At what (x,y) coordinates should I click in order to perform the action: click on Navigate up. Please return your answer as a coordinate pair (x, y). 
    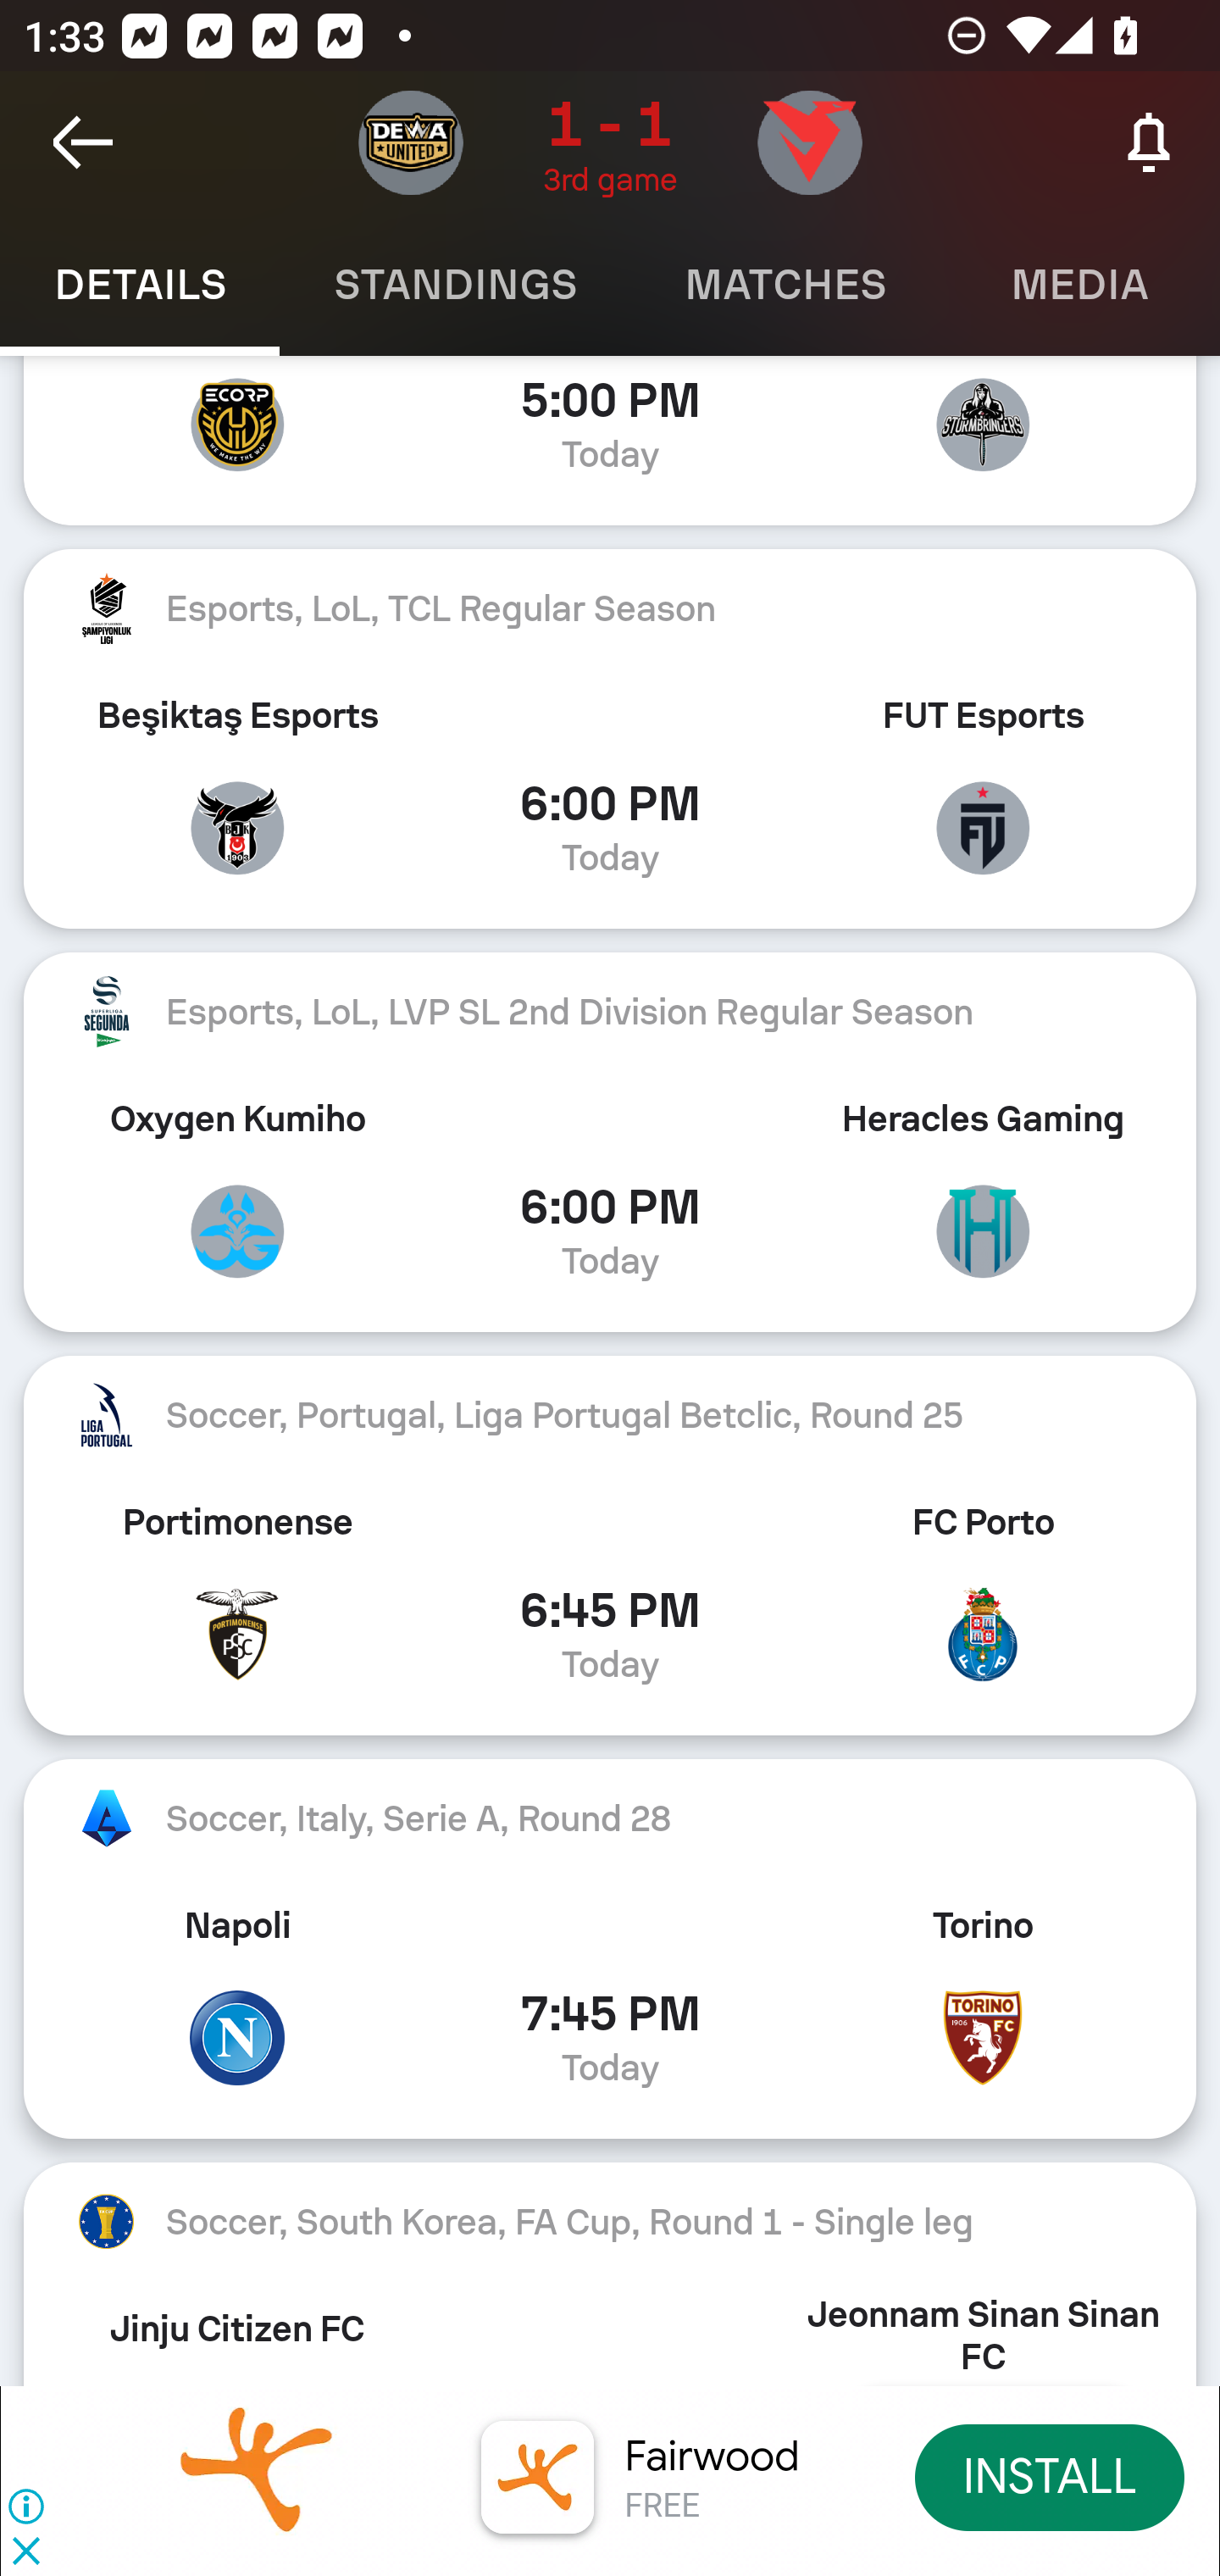
    Looking at the image, I should click on (83, 142).